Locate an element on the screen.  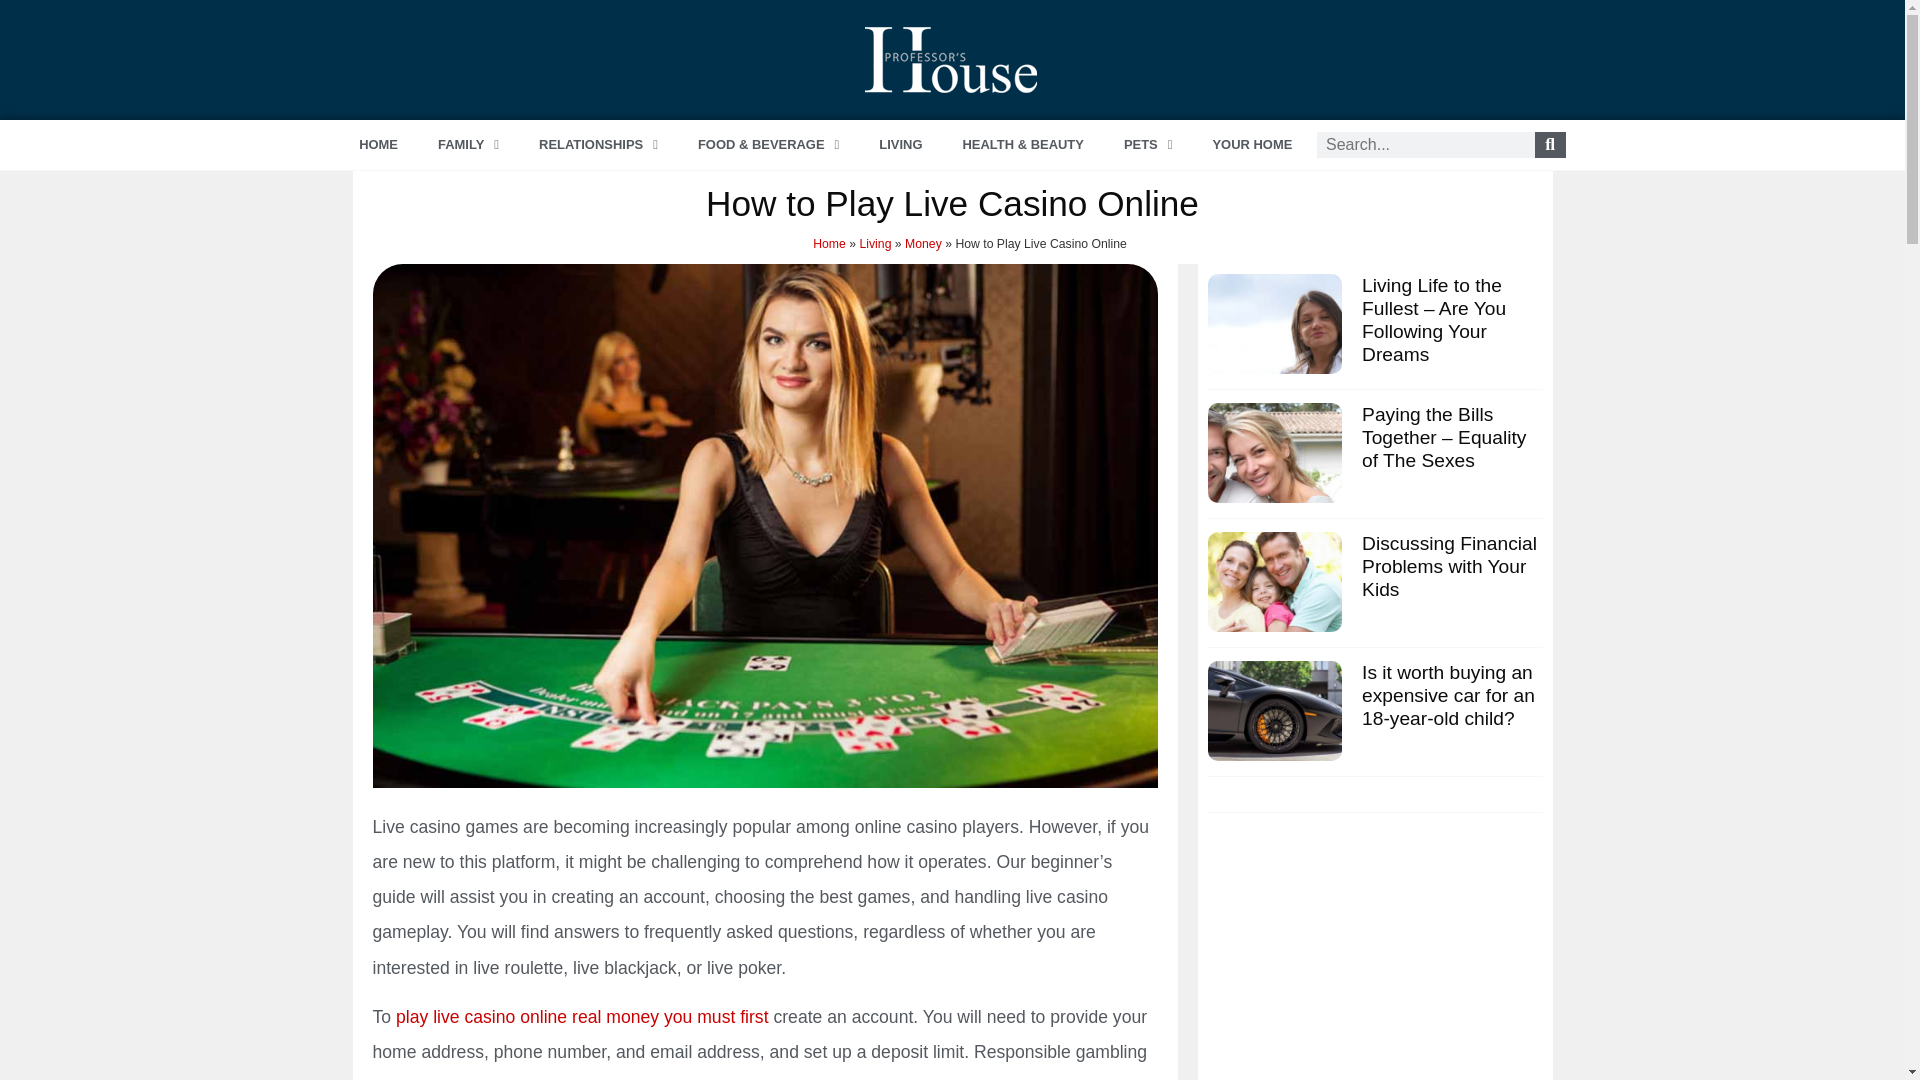
RELATIONSHIPS is located at coordinates (598, 144).